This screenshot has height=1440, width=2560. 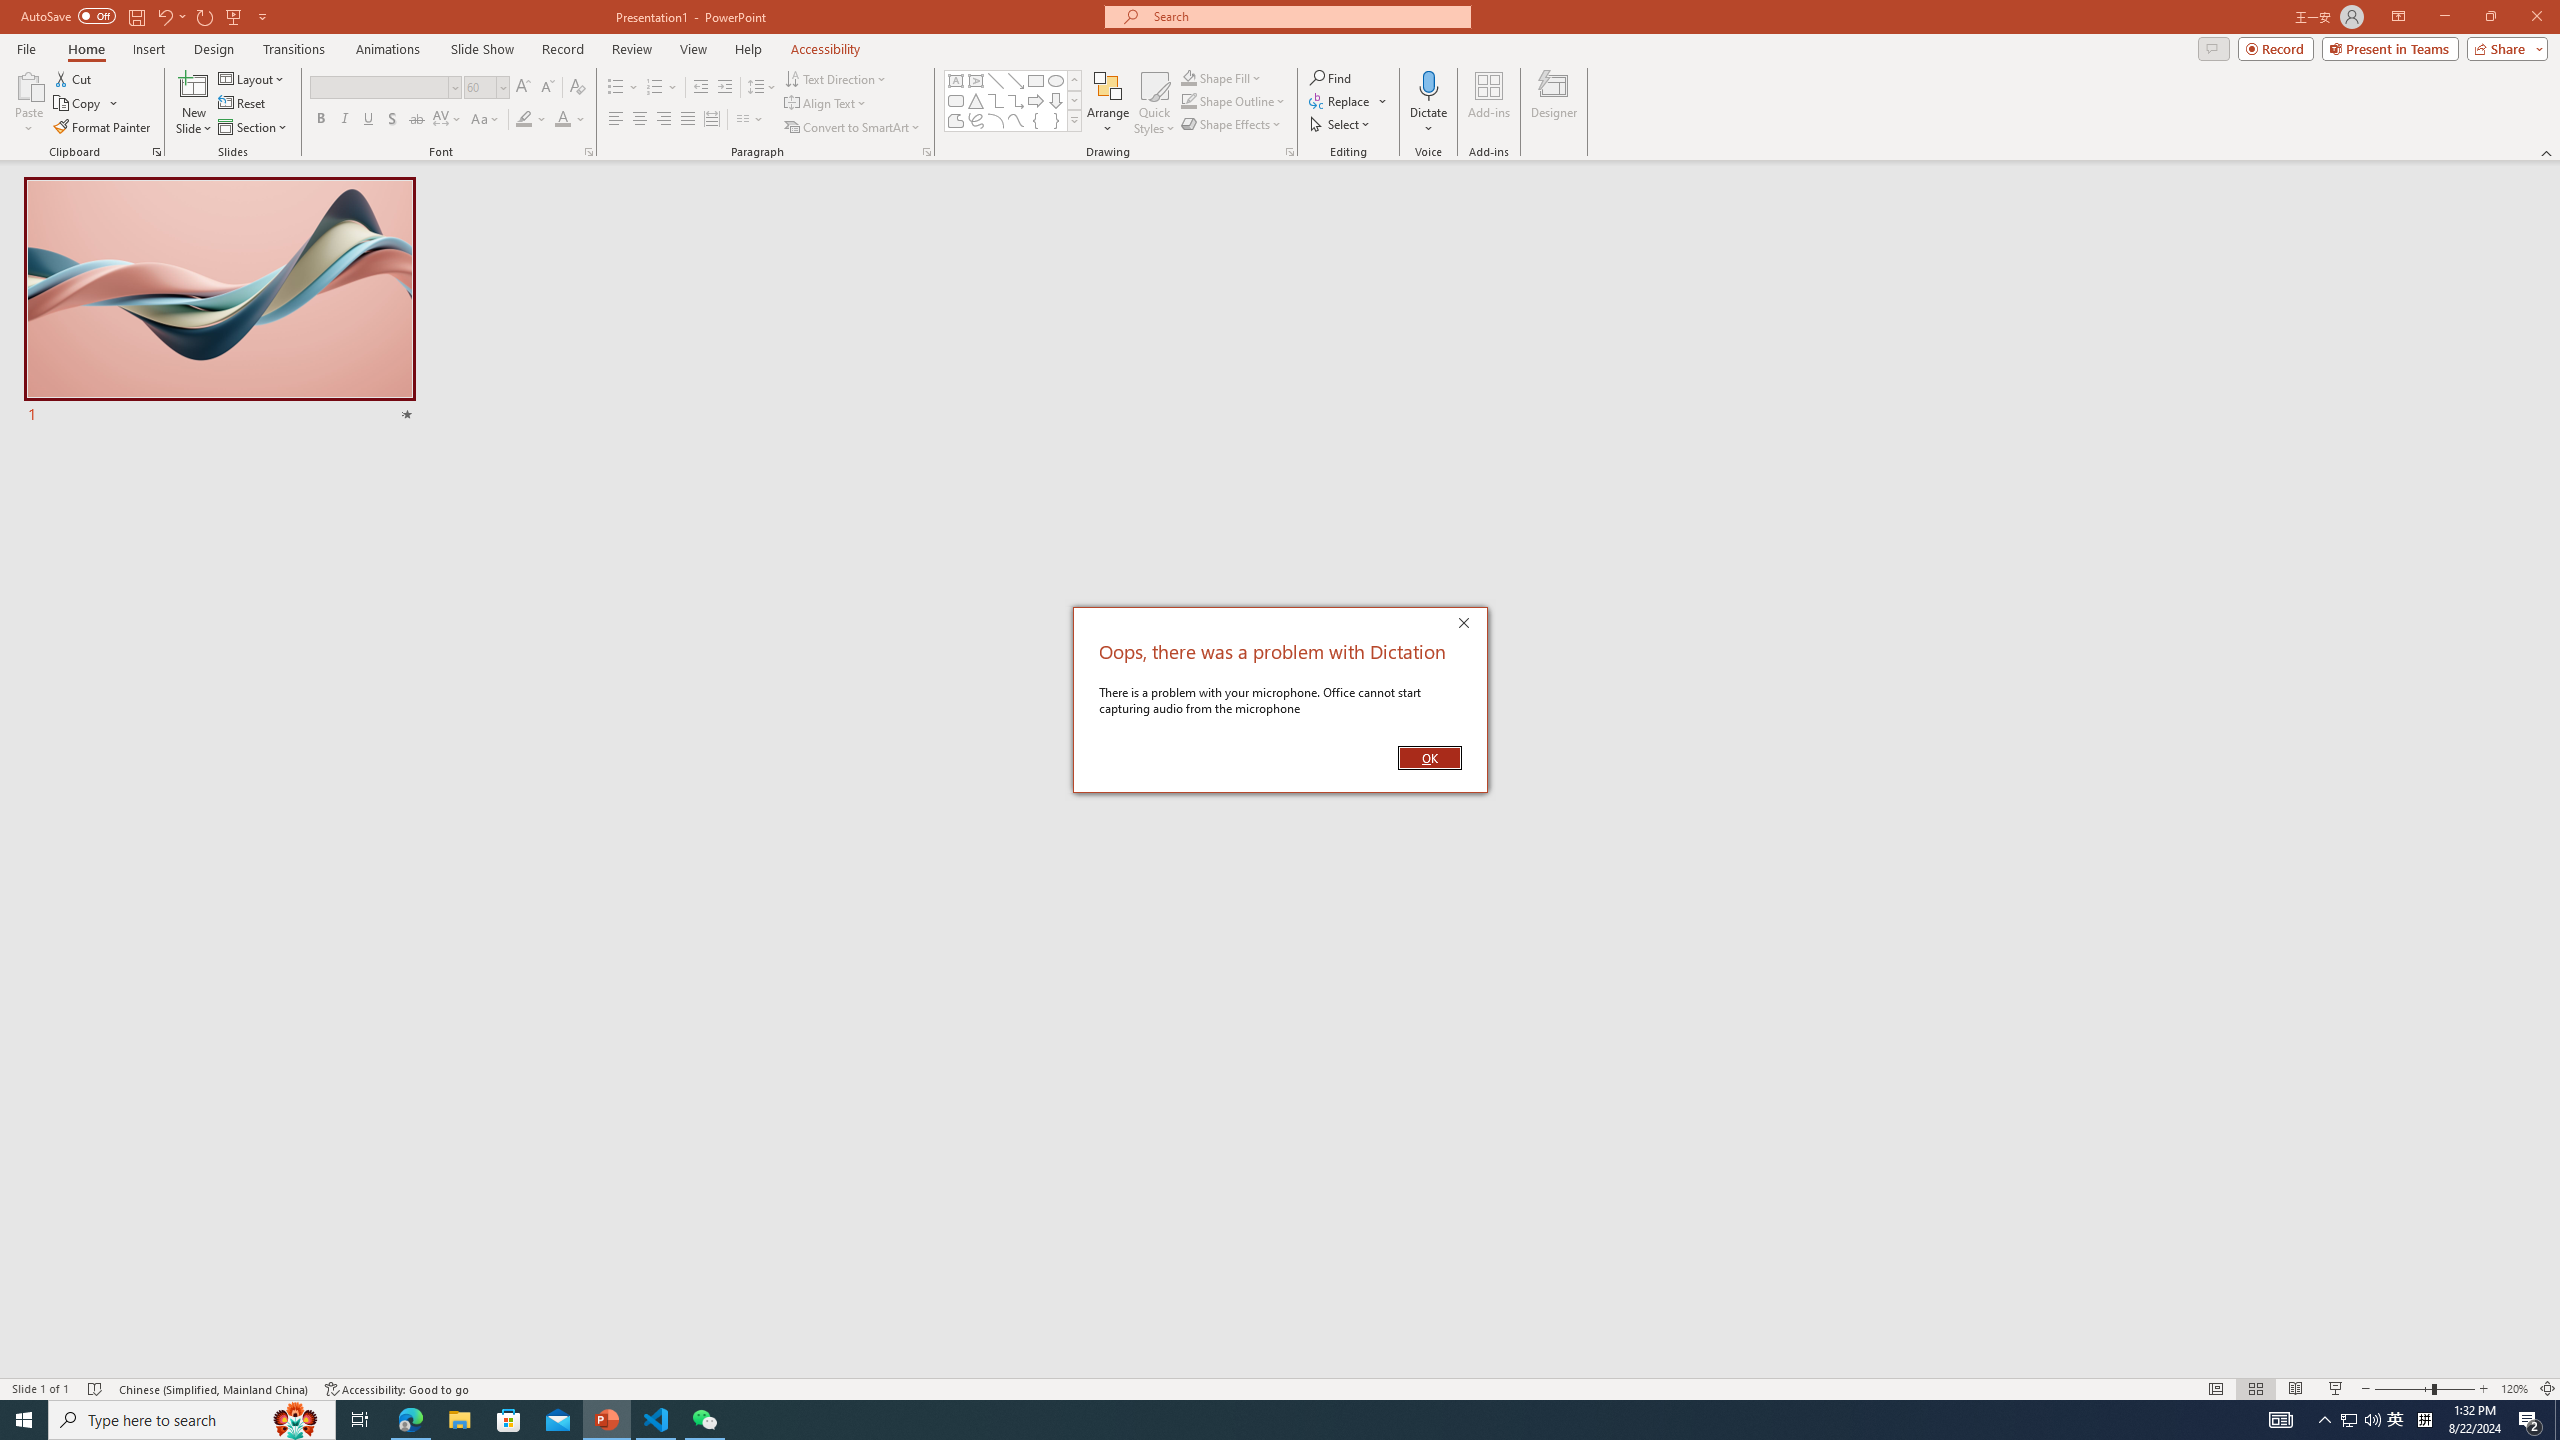 What do you see at coordinates (576, 88) in the screenshot?
I see `Clear Formatting` at bounding box center [576, 88].